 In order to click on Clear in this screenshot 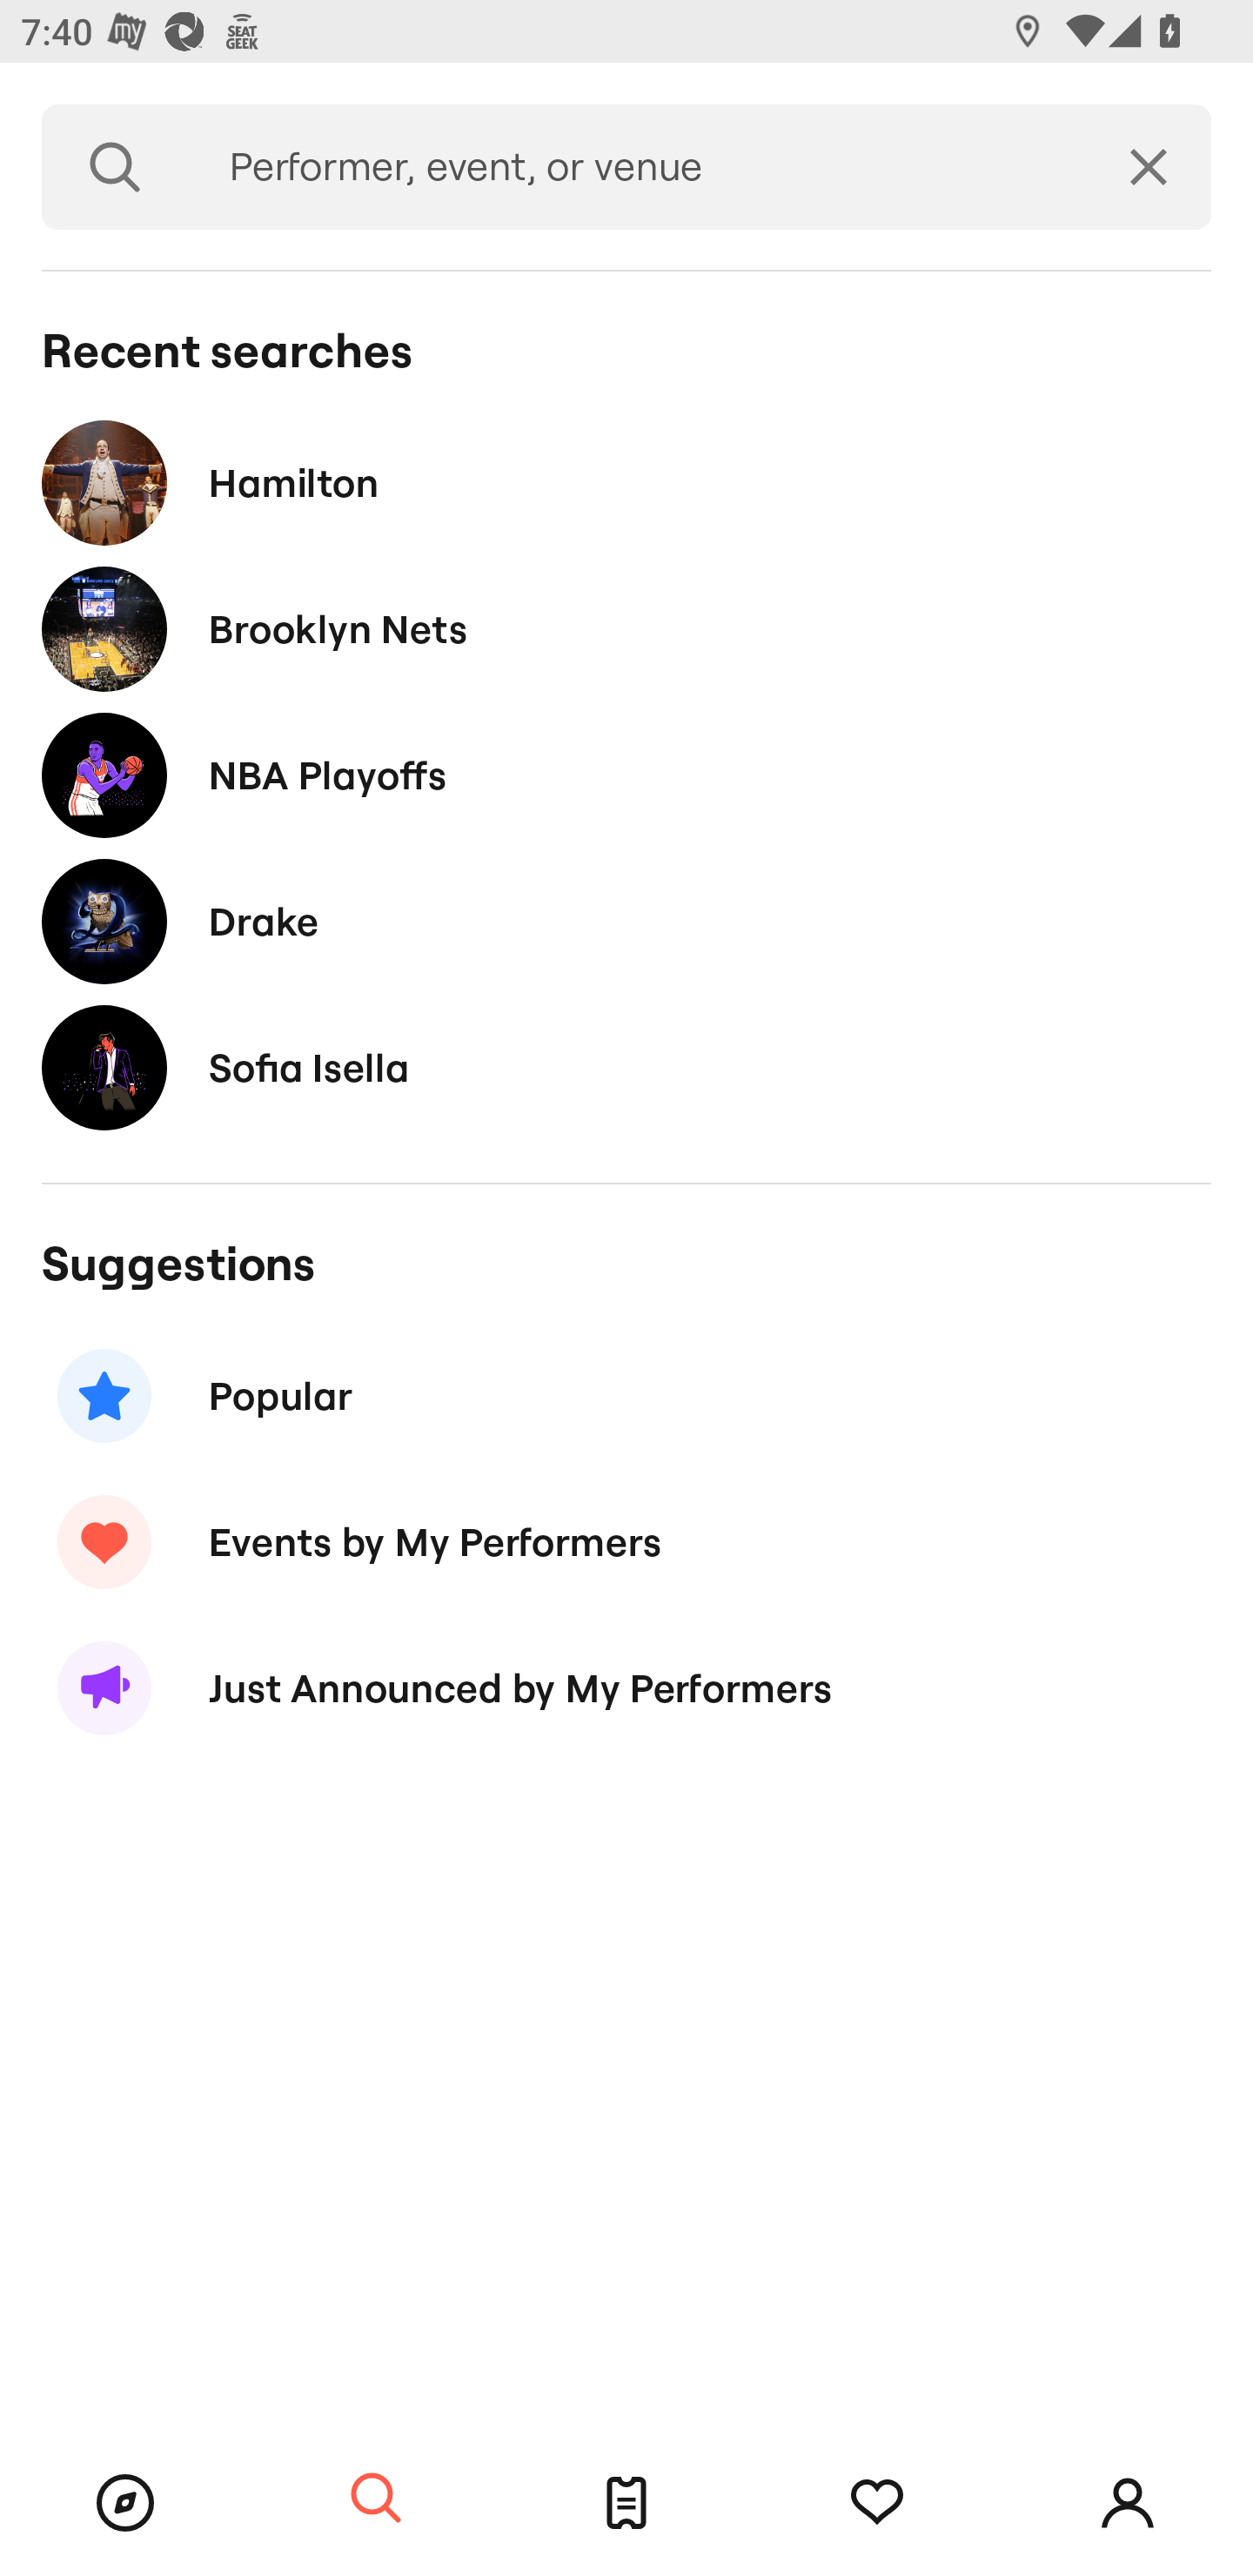, I will do `click(1149, 167)`.